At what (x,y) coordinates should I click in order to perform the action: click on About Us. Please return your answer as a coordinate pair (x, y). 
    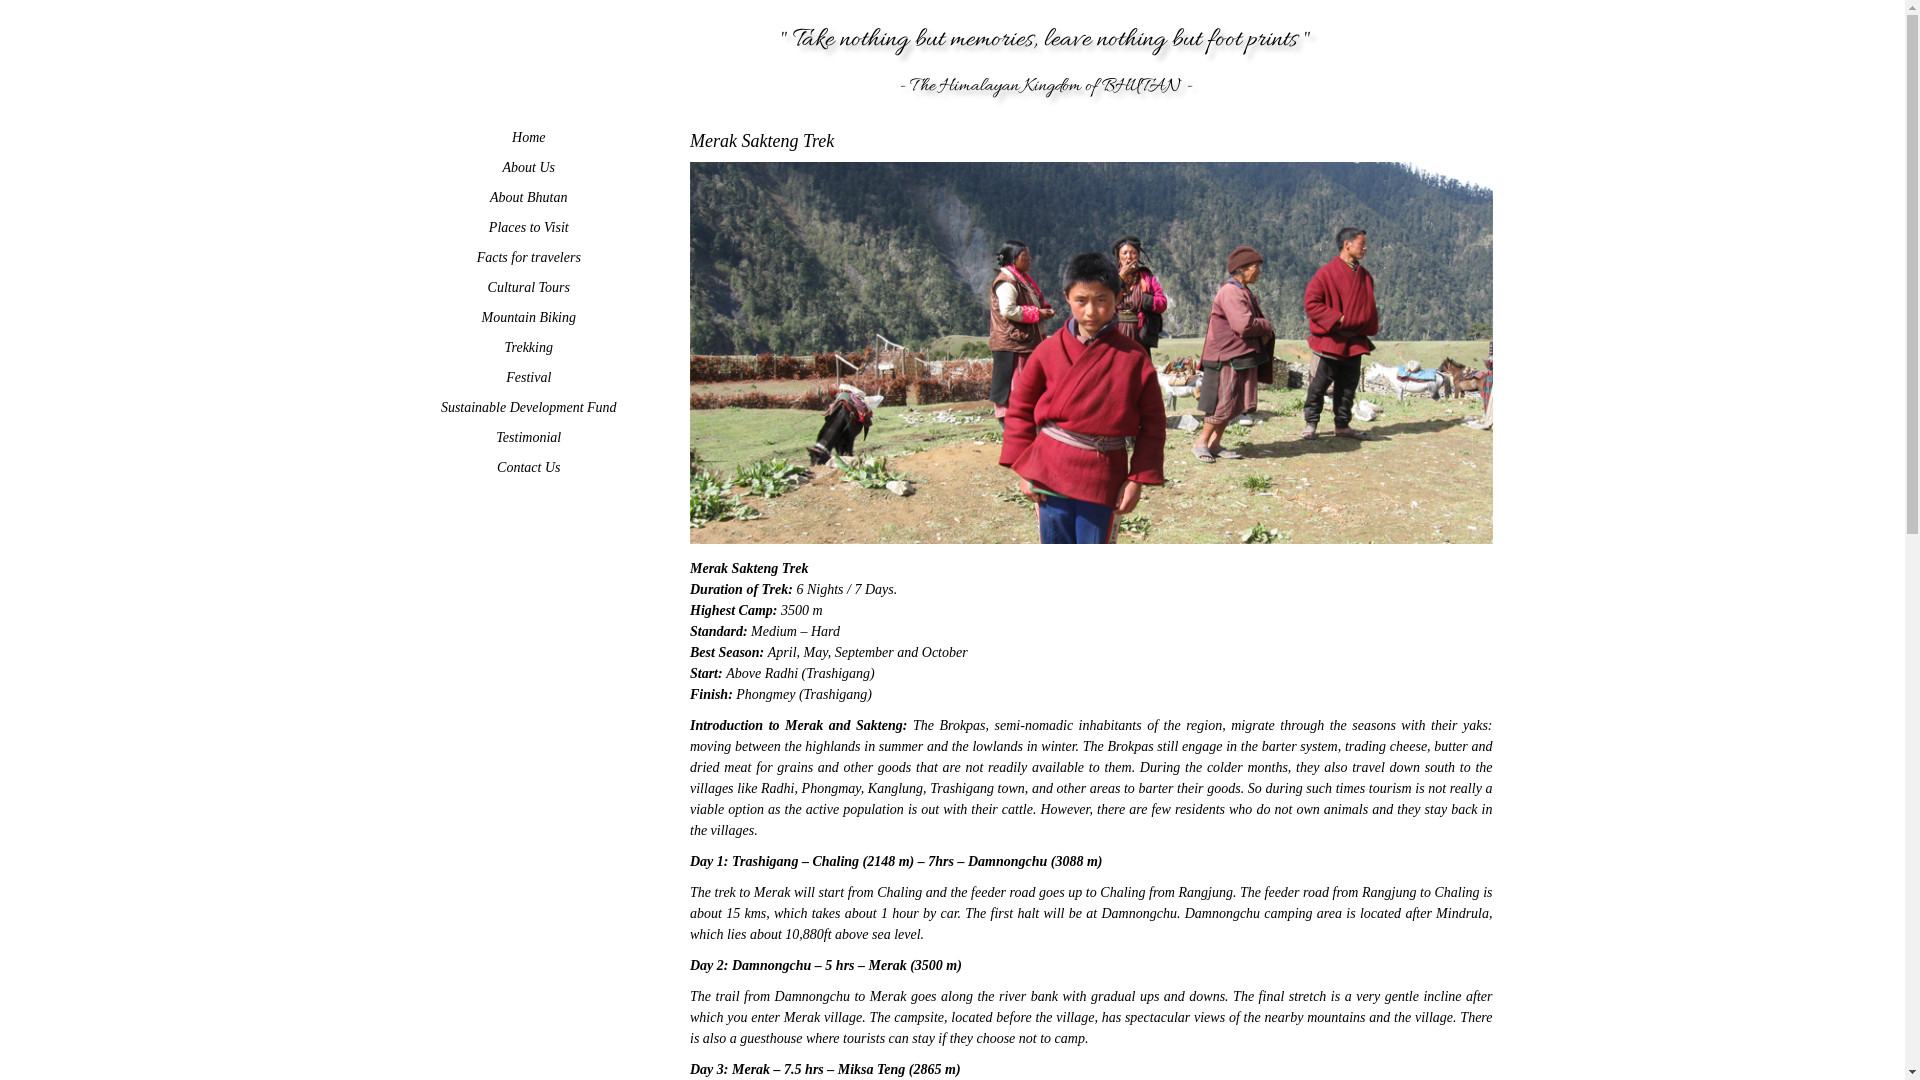
    Looking at the image, I should click on (529, 168).